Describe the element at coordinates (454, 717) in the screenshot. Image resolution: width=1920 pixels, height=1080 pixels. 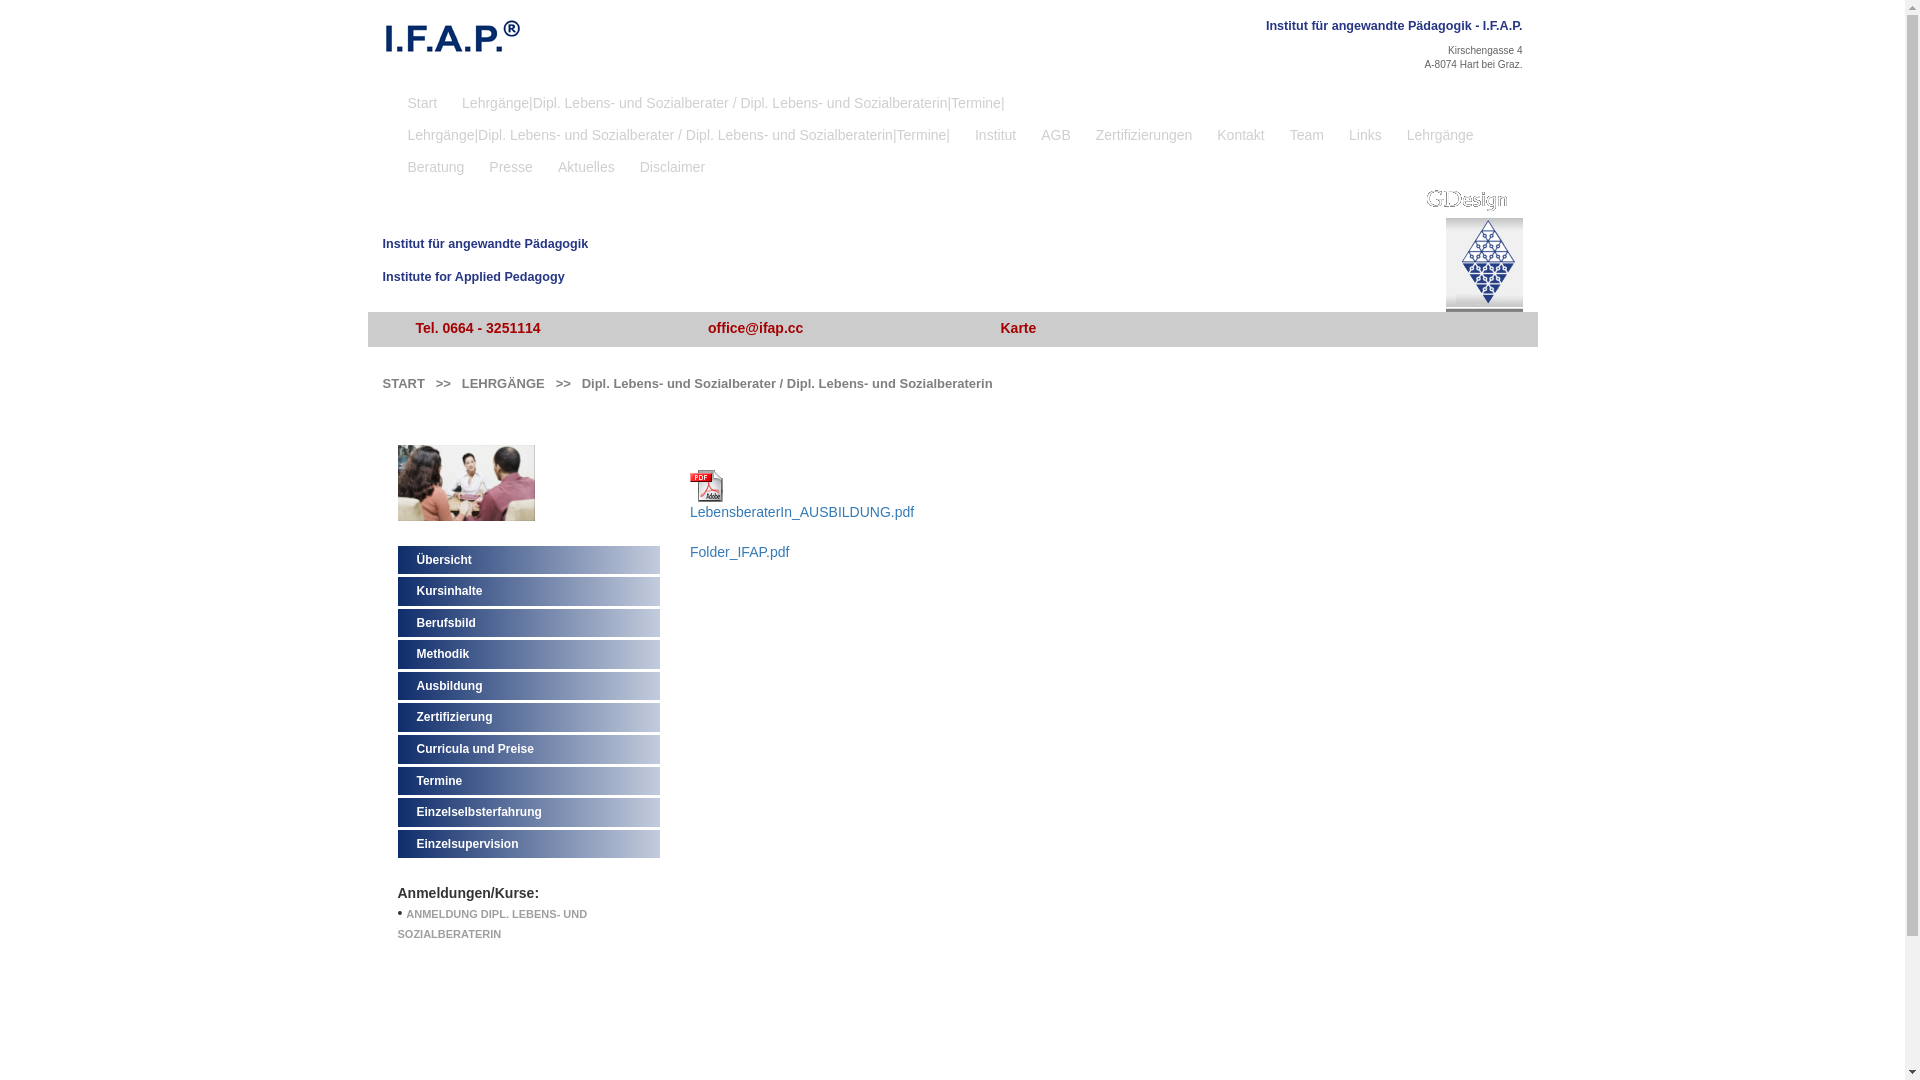
I see `Zertifizierung` at that location.